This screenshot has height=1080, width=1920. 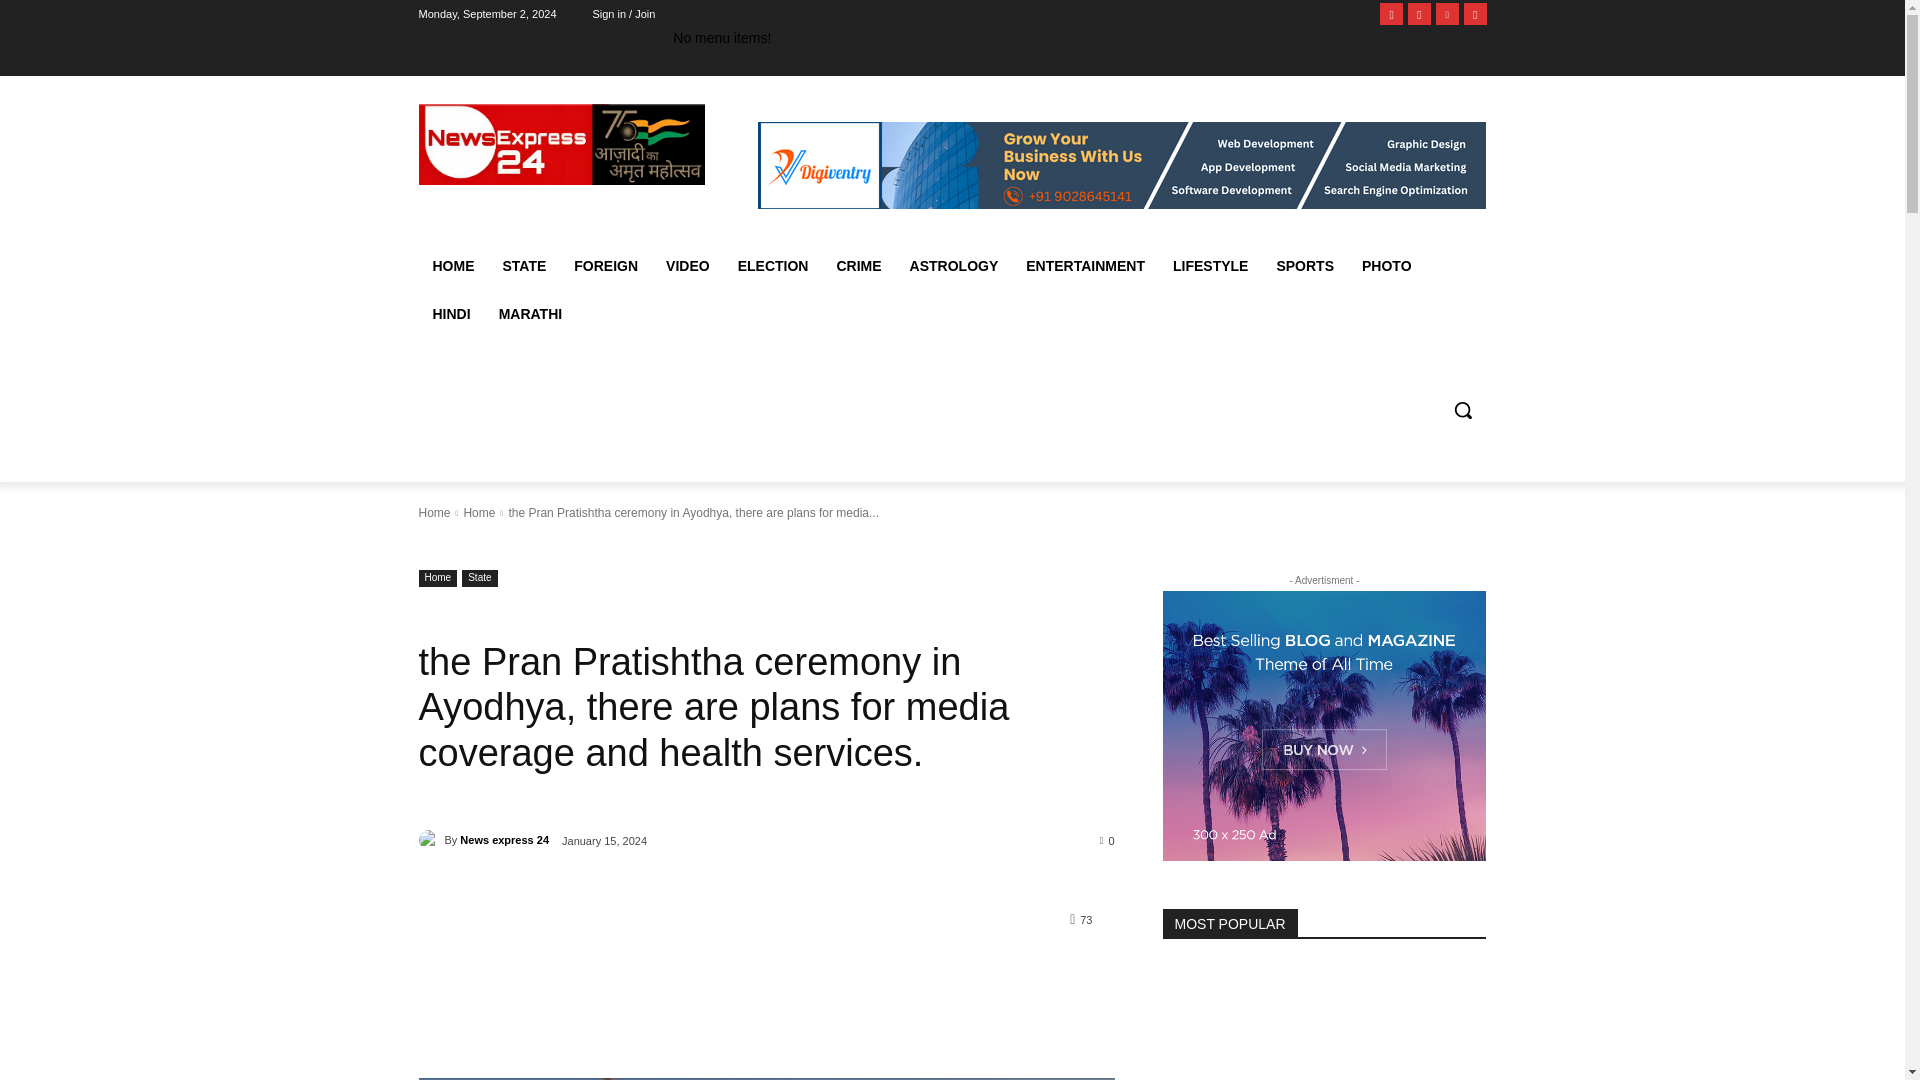 I want to click on Instagram, so click(x=1418, y=13).